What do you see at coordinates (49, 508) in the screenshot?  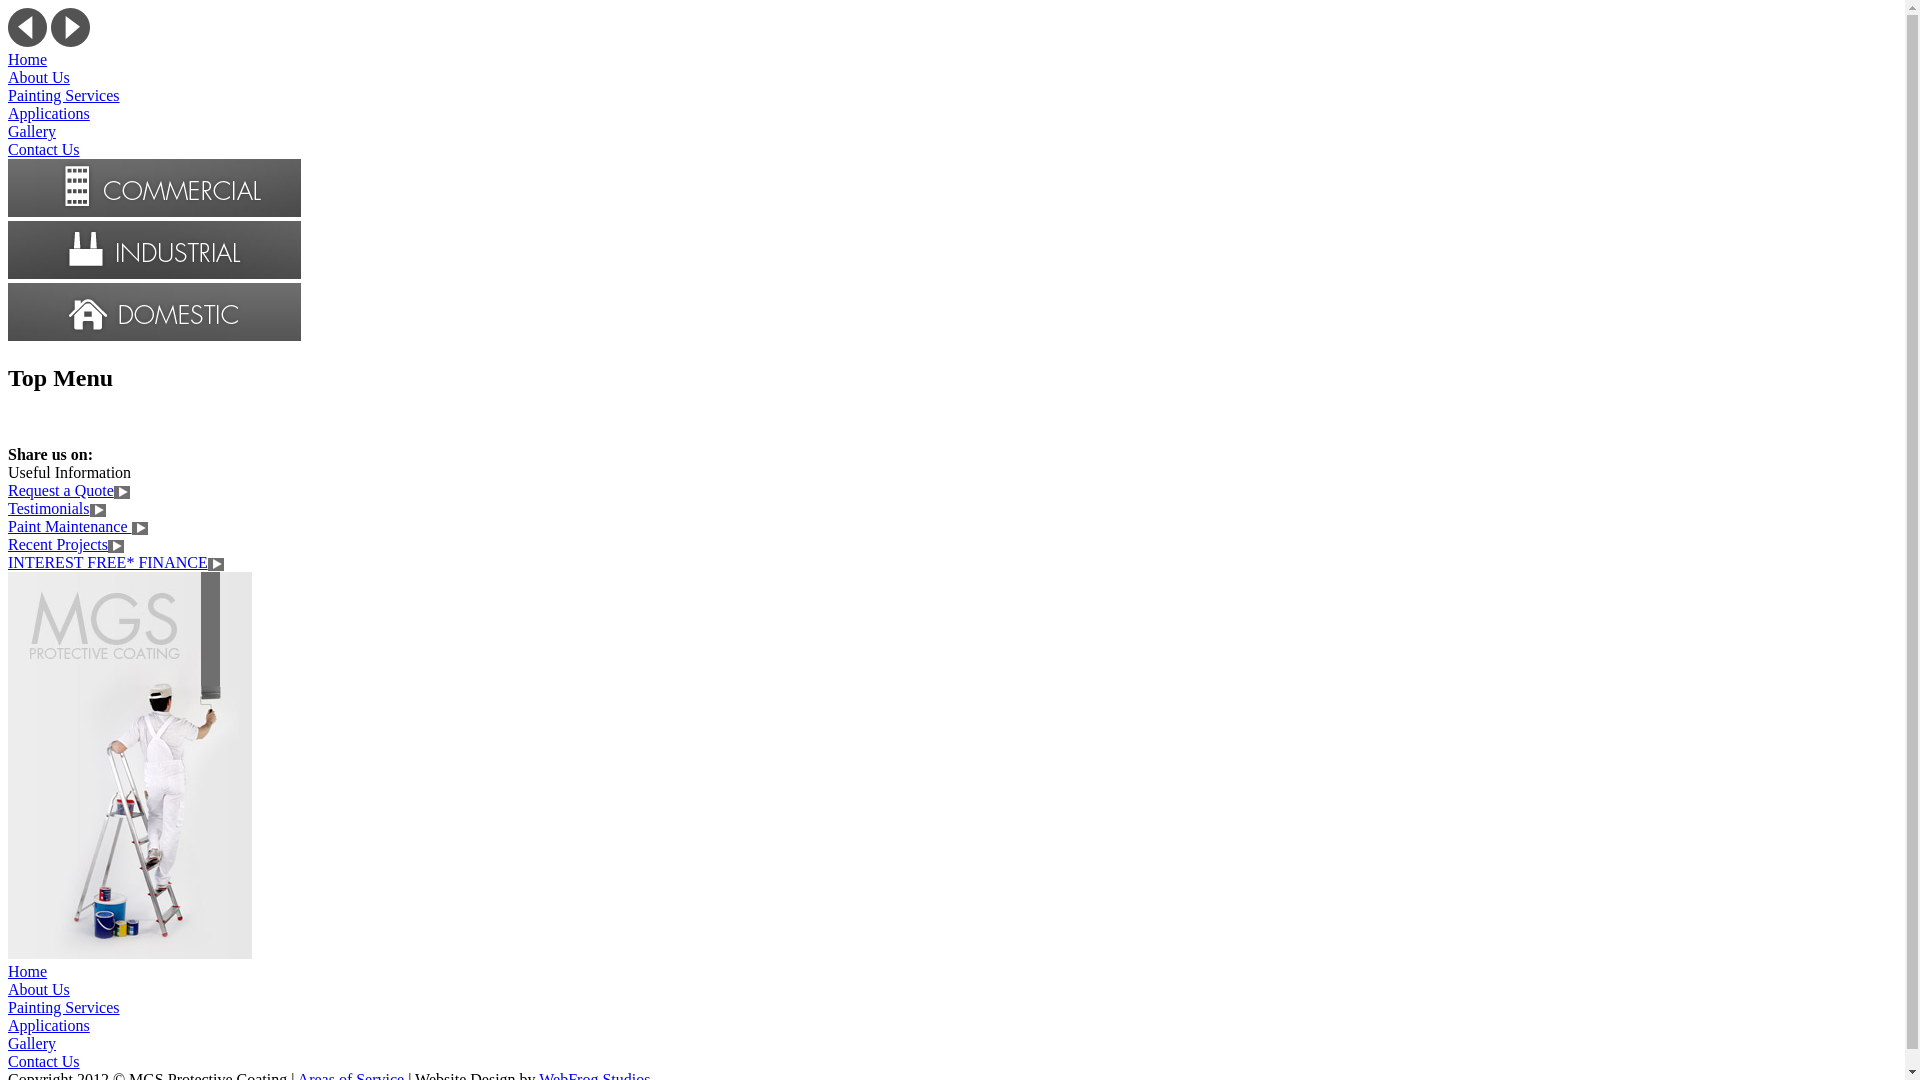 I see `Testimonials` at bounding box center [49, 508].